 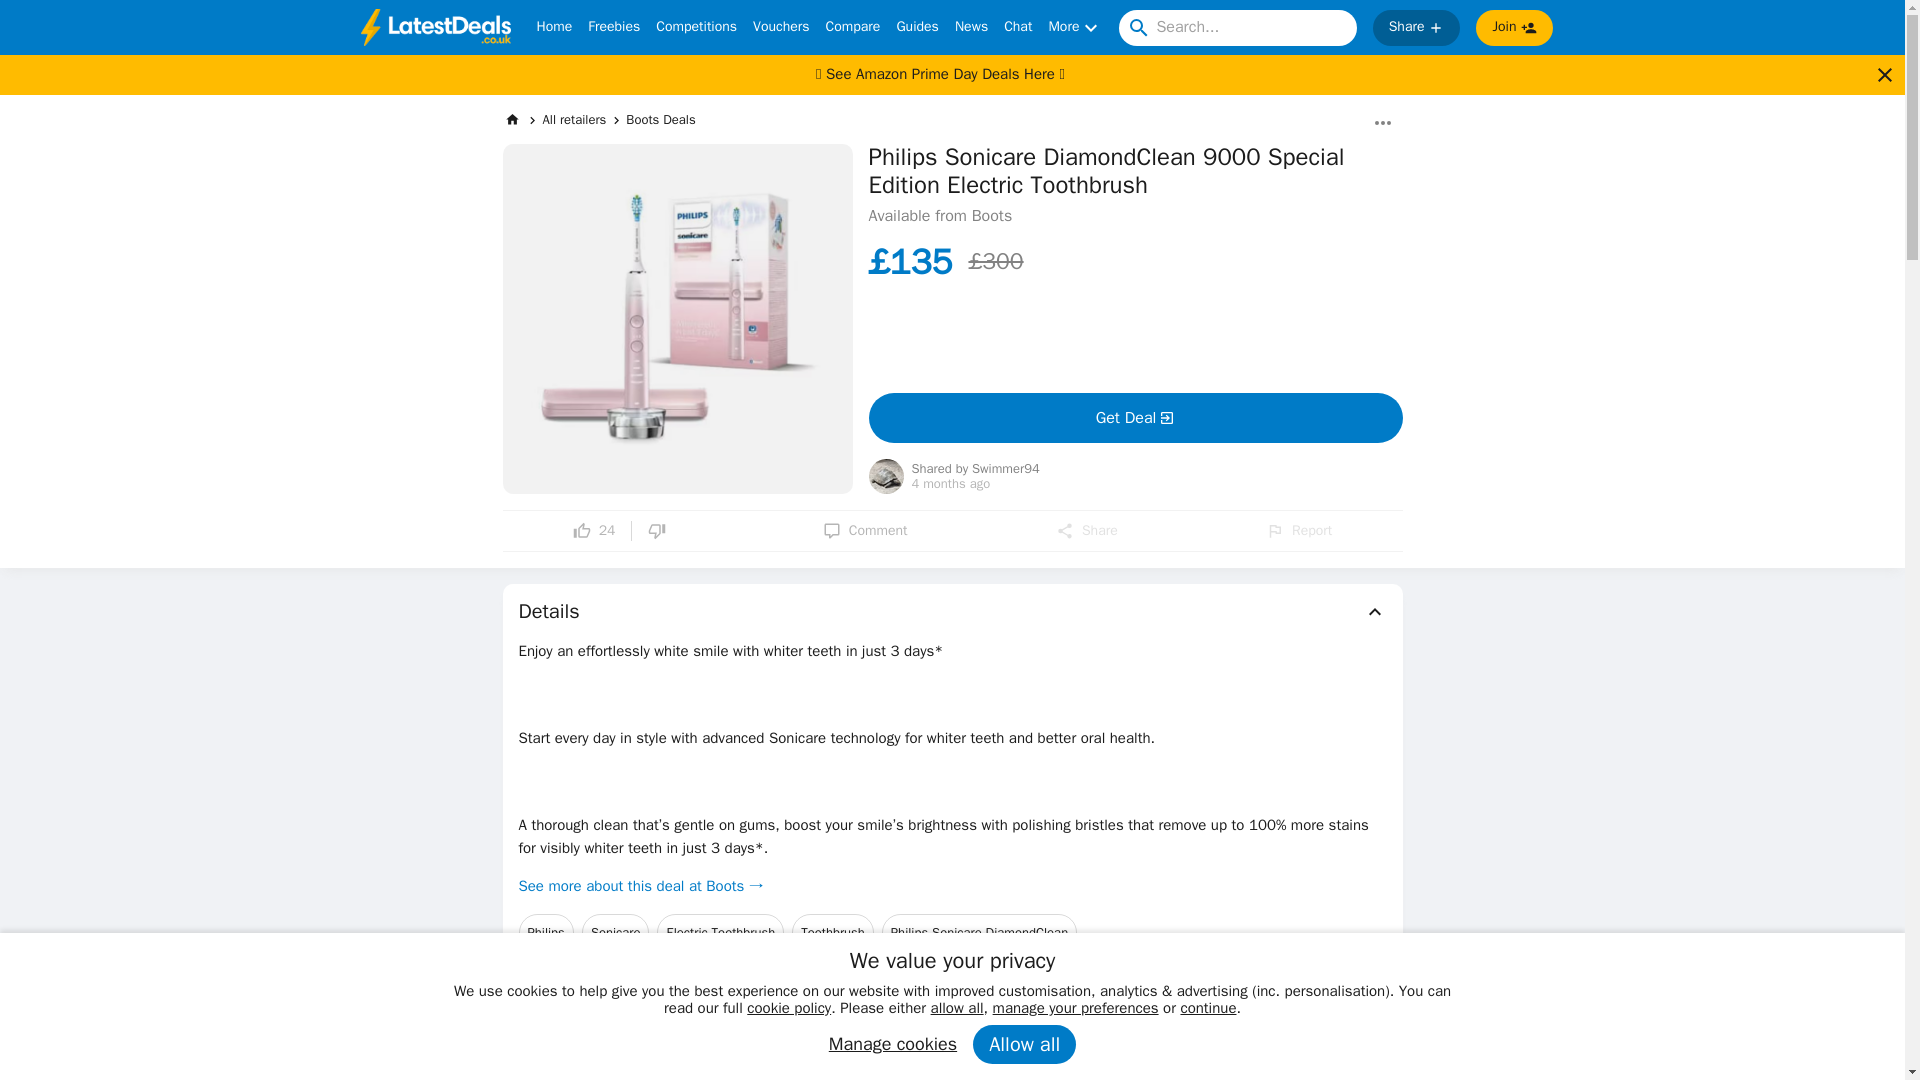 I want to click on All retailers, so click(x=574, y=120).